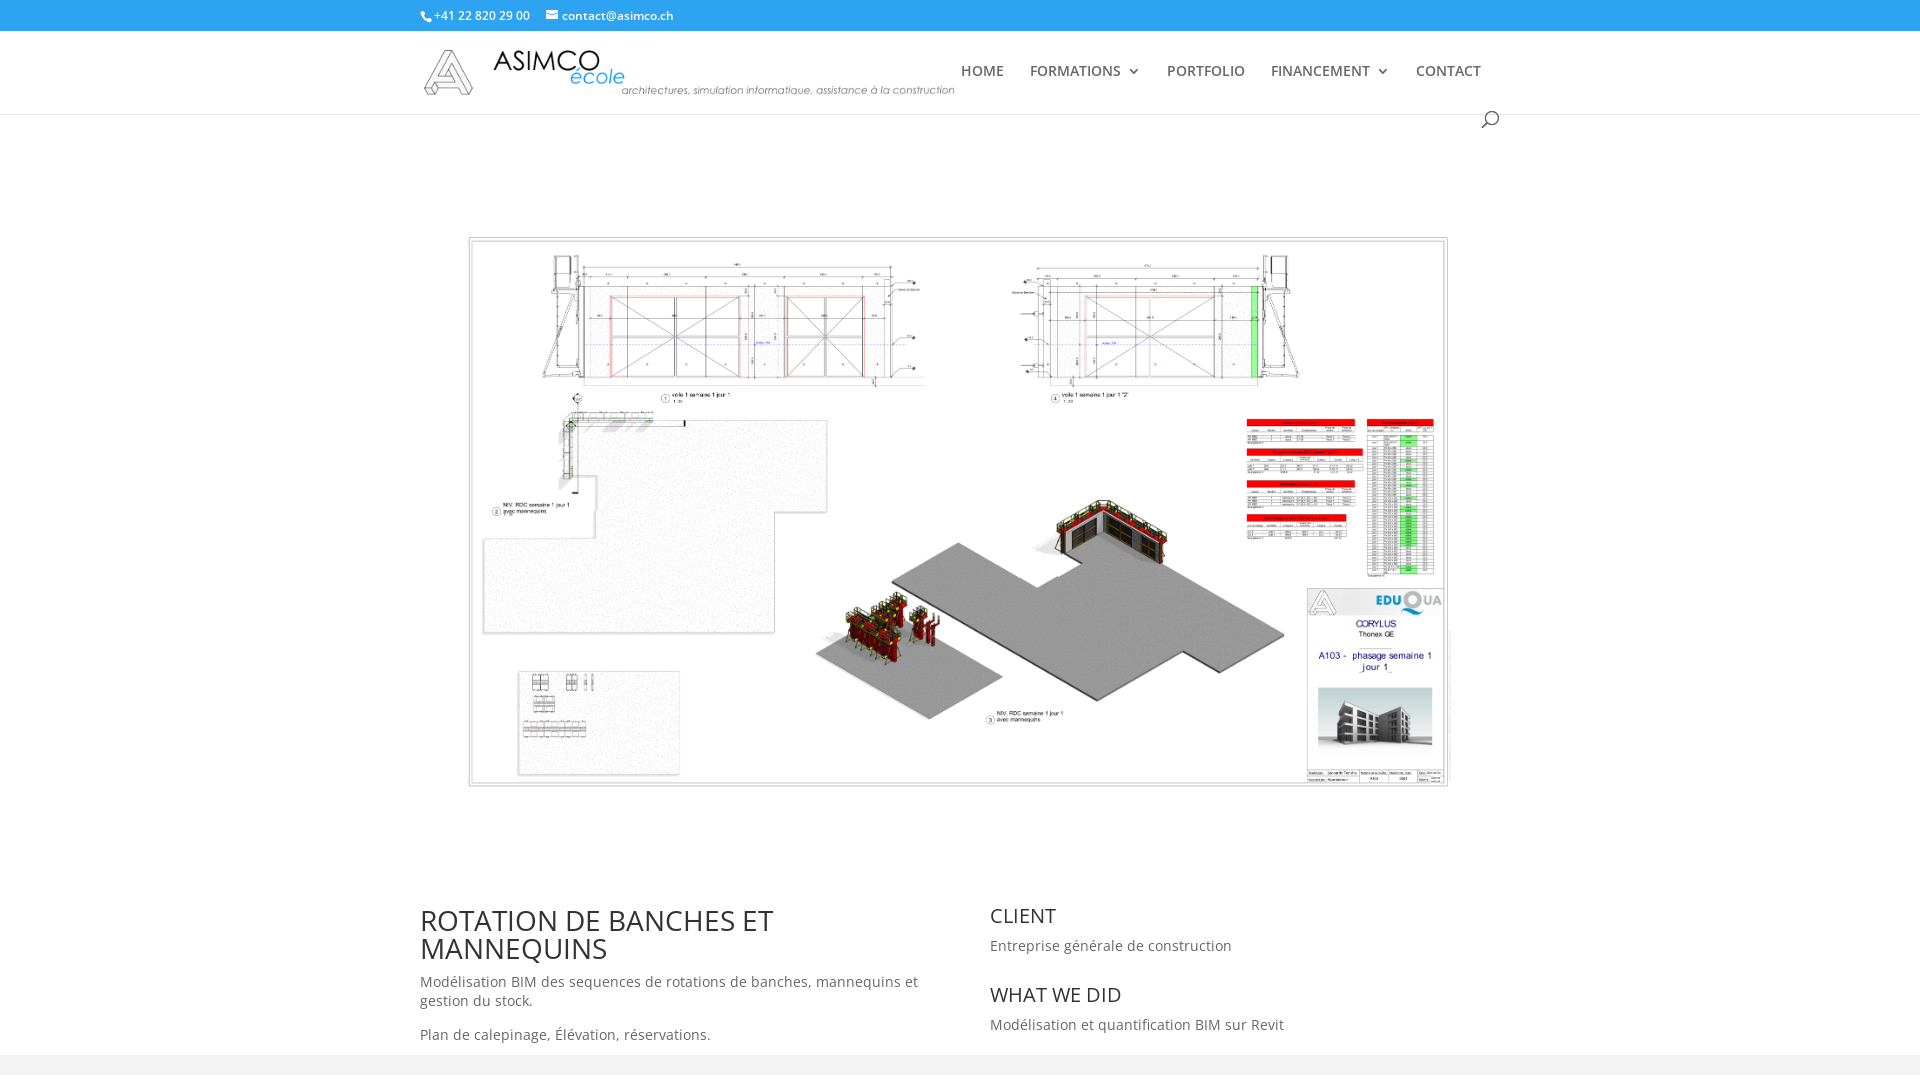 This screenshot has height=1080, width=1920. Describe the element at coordinates (1028, 858) in the screenshot. I see `9` at that location.